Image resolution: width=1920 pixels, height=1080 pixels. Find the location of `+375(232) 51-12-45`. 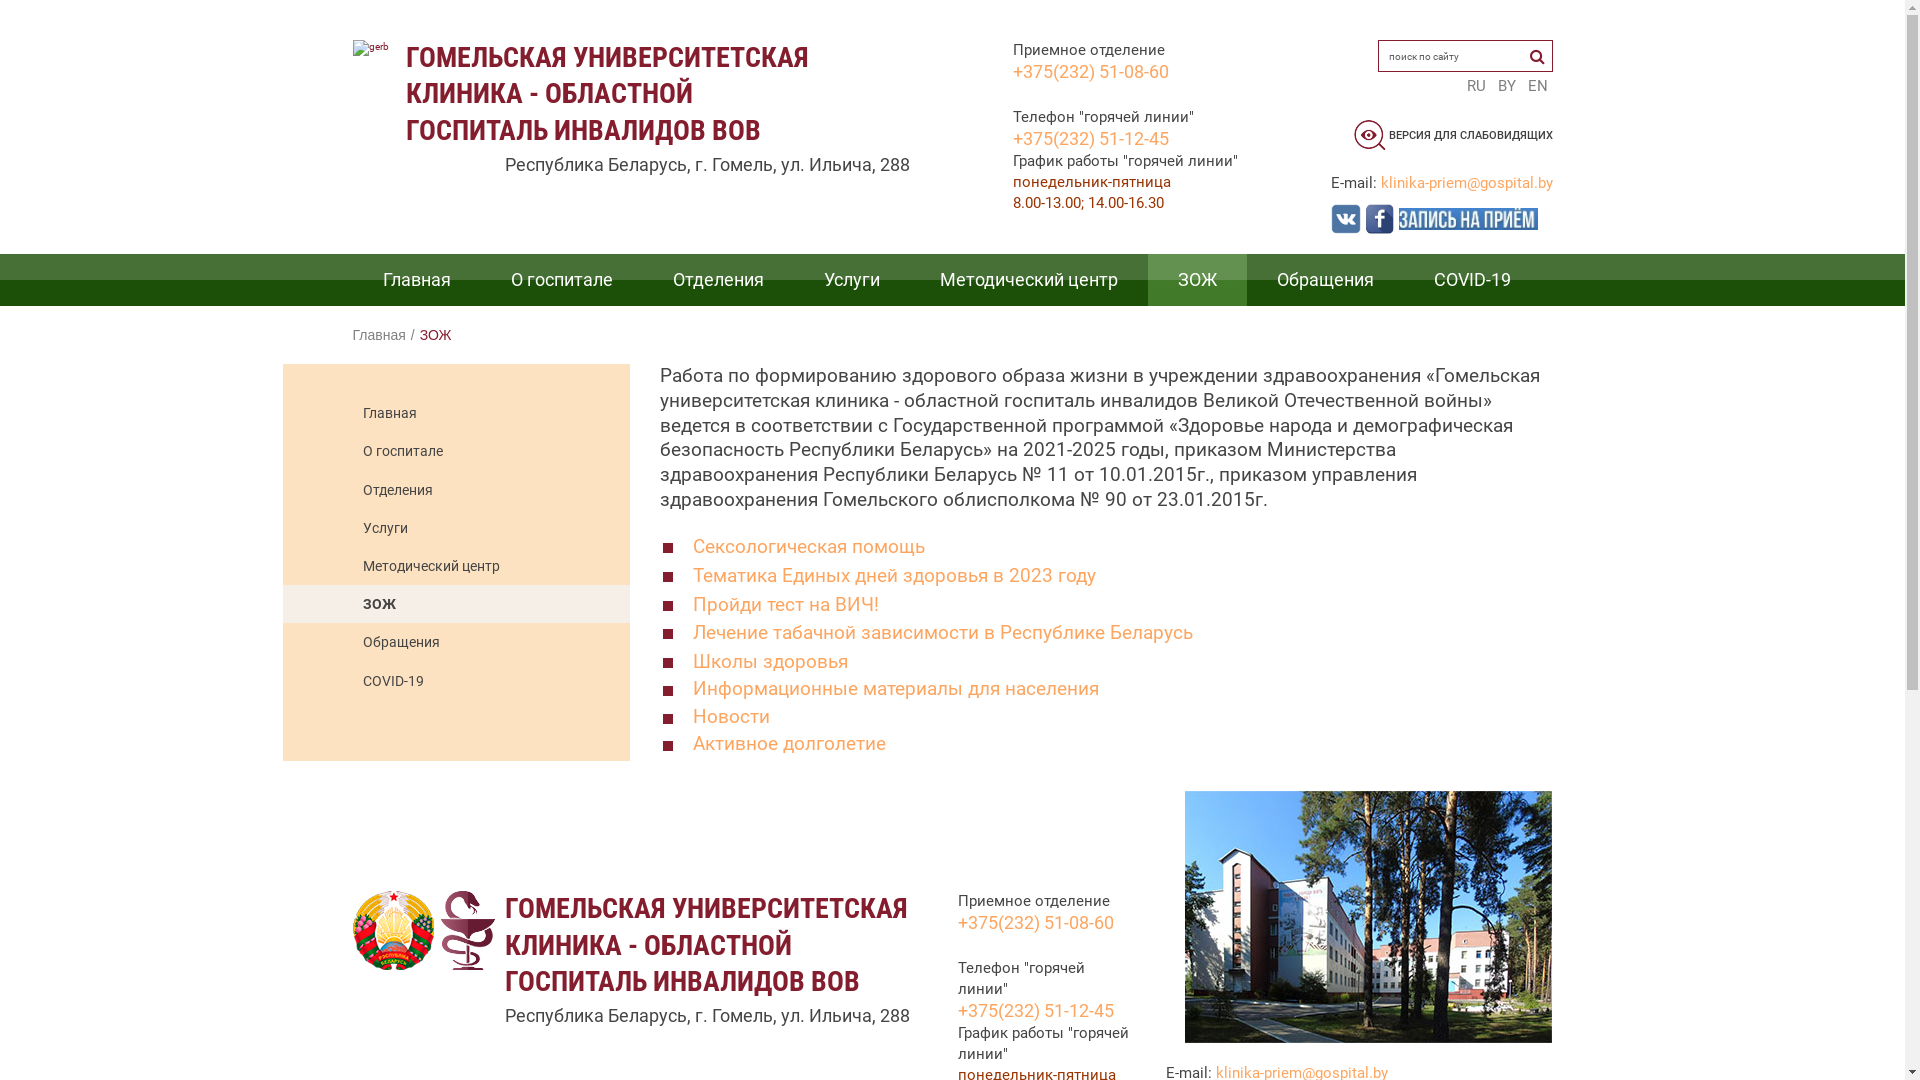

+375(232) 51-12-45 is located at coordinates (1036, 1010).